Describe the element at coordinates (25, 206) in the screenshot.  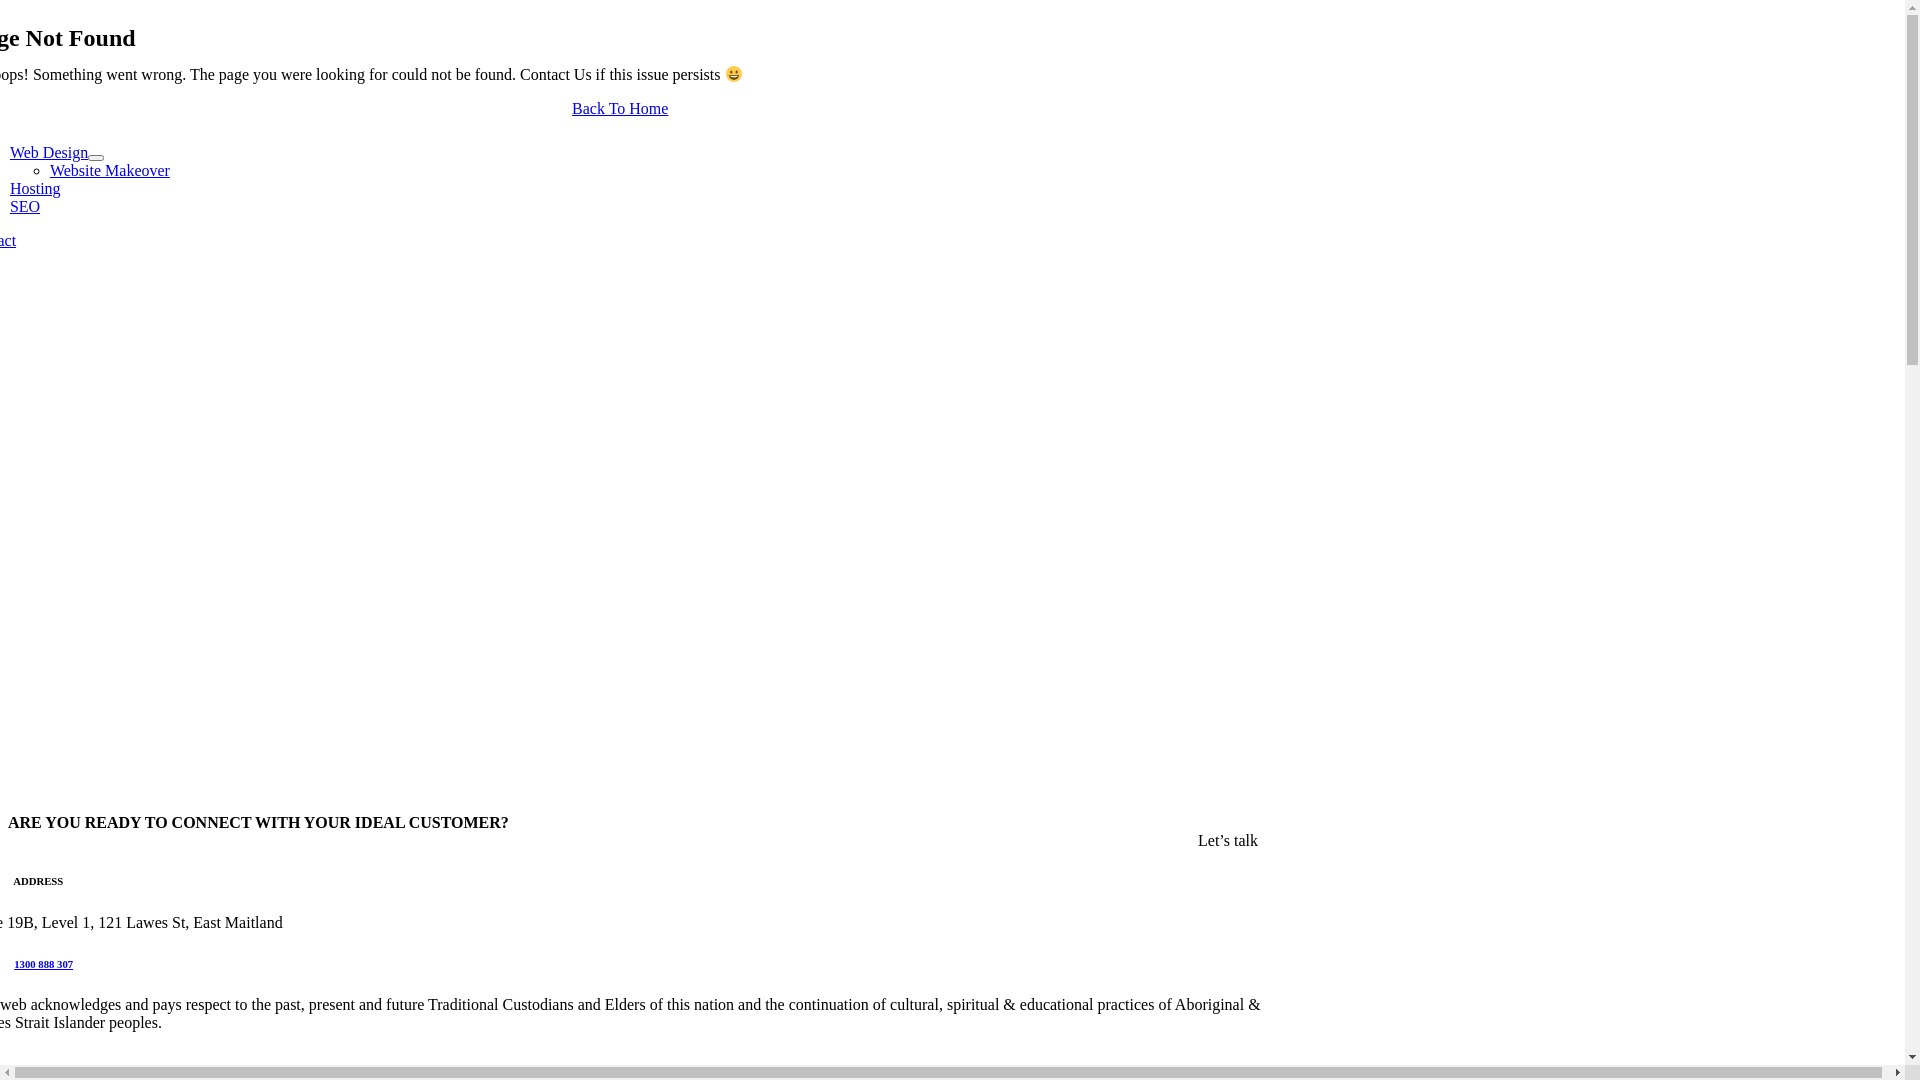
I see `SEO` at that location.